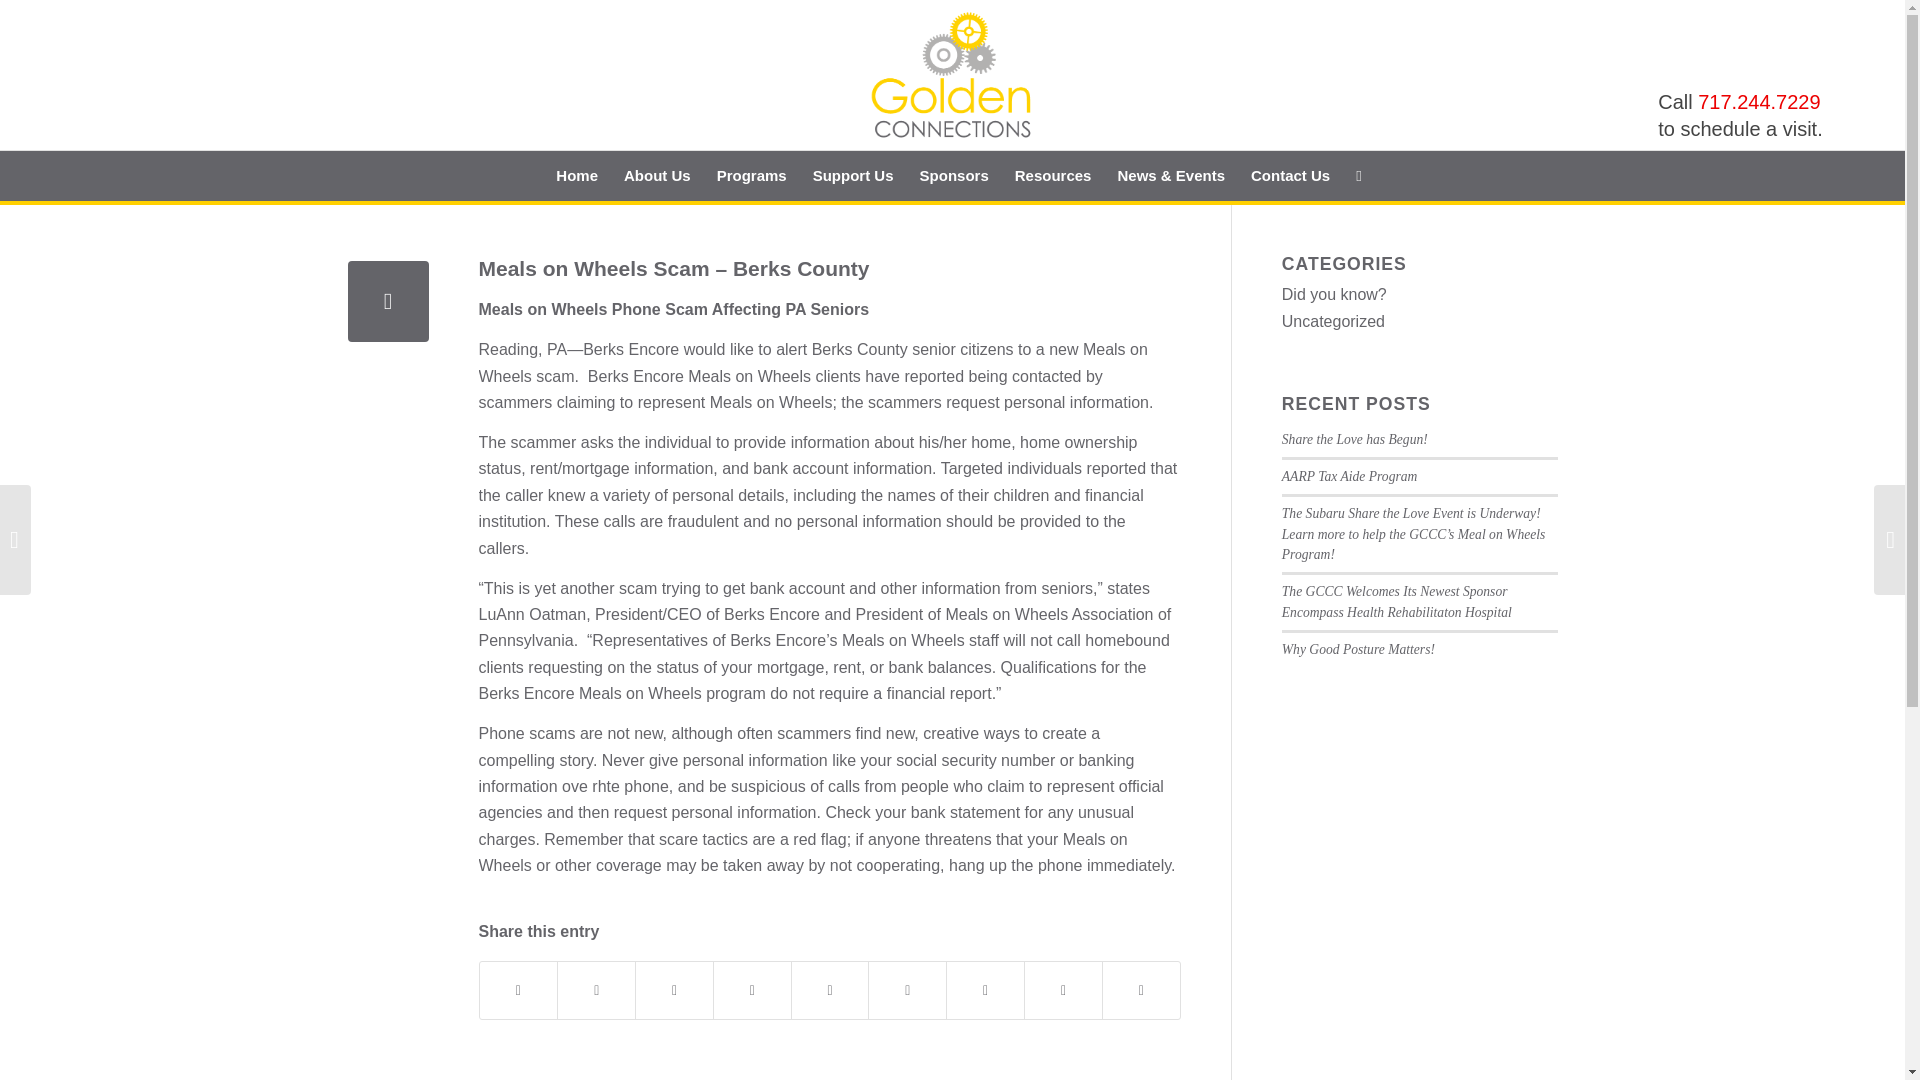 This screenshot has height=1080, width=1920. What do you see at coordinates (752, 176) in the screenshot?
I see `Programs` at bounding box center [752, 176].